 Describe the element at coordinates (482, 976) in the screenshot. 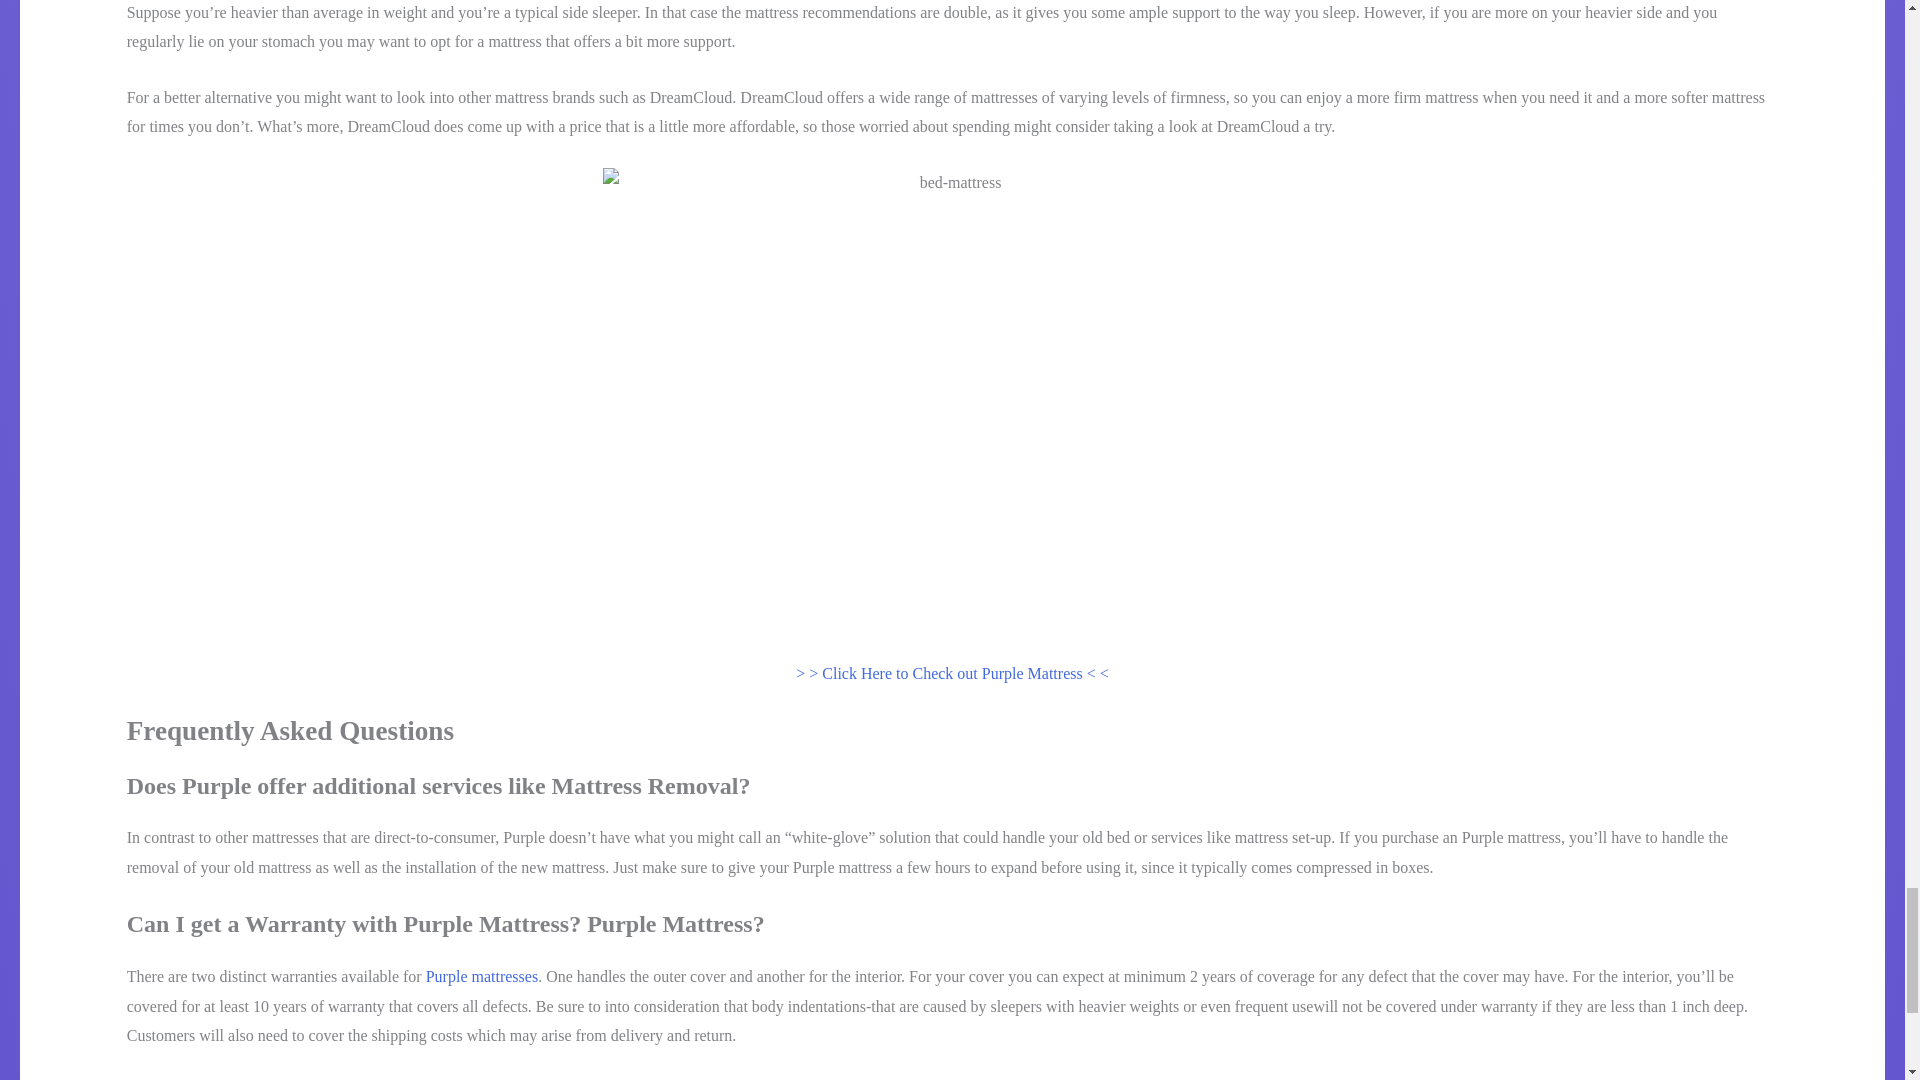

I see `Purple mattresses` at that location.